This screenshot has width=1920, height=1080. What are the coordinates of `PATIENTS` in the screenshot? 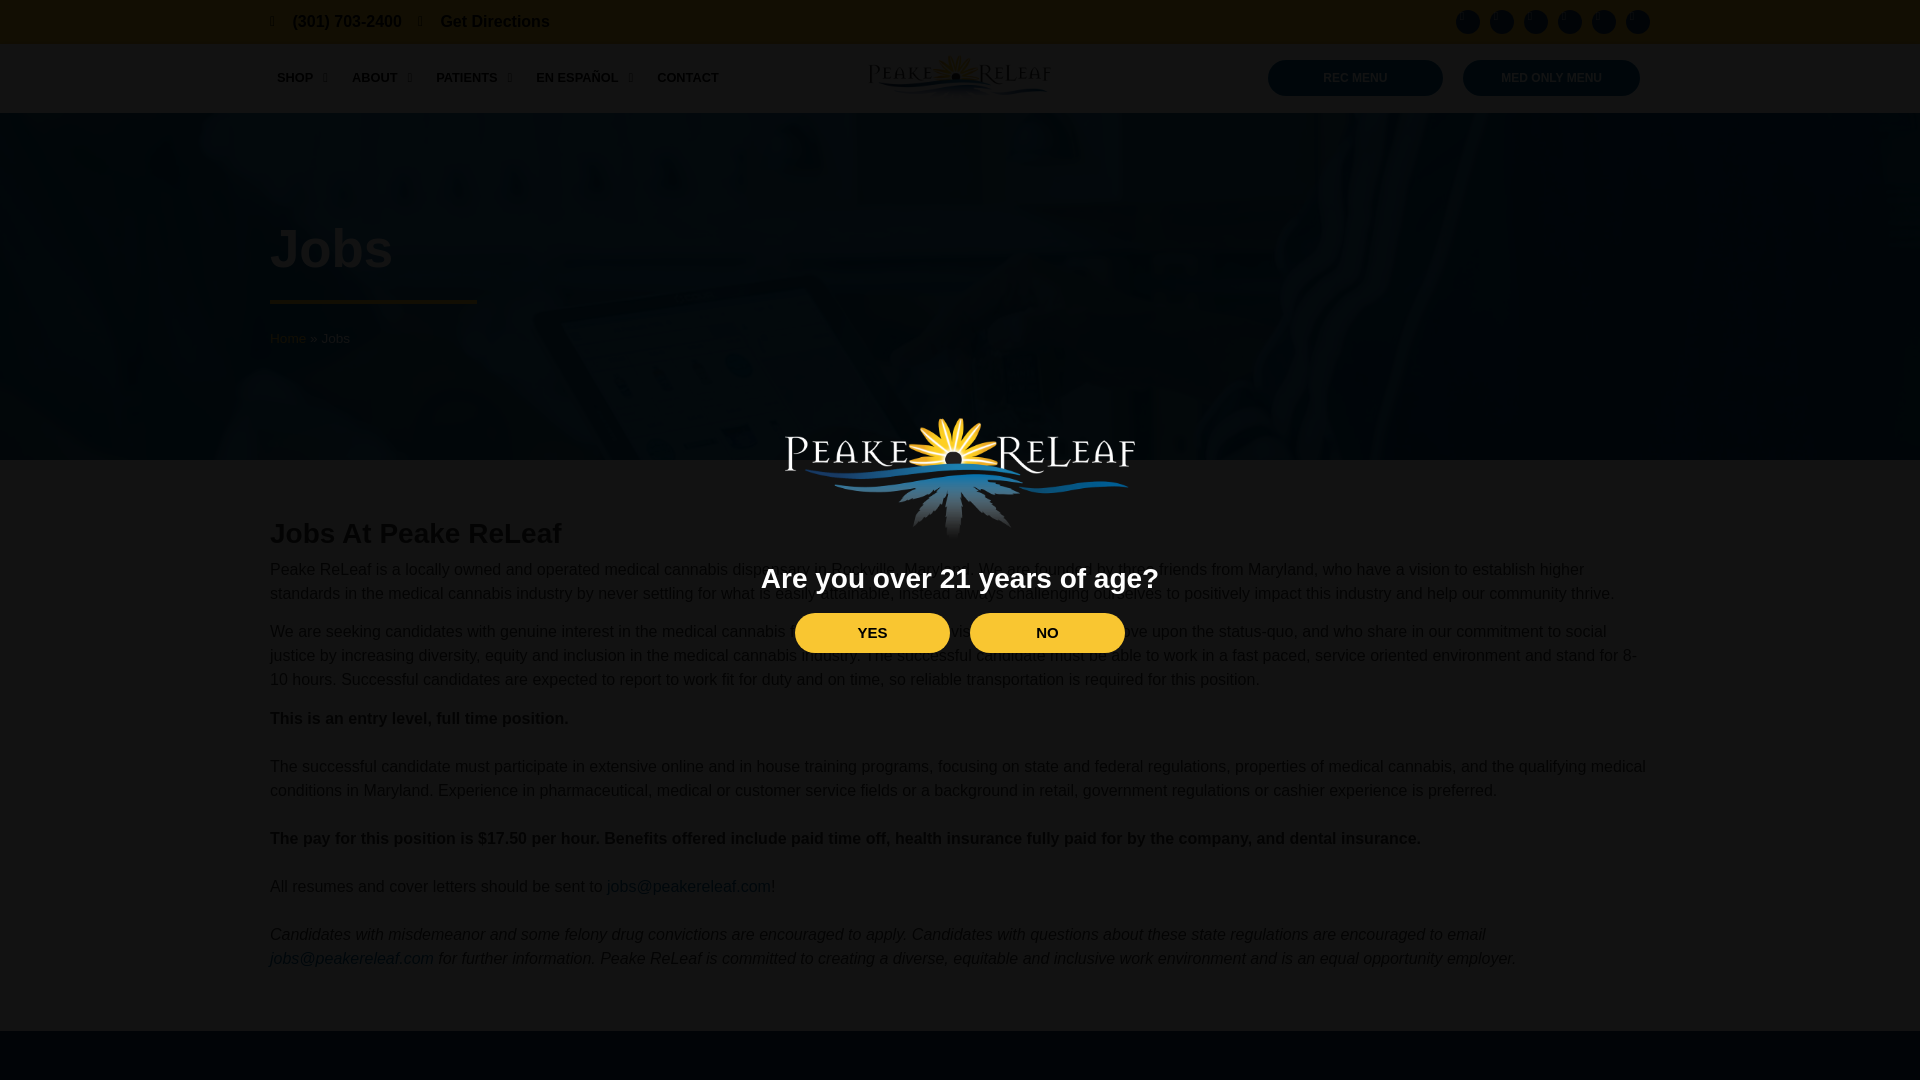 It's located at (473, 78).